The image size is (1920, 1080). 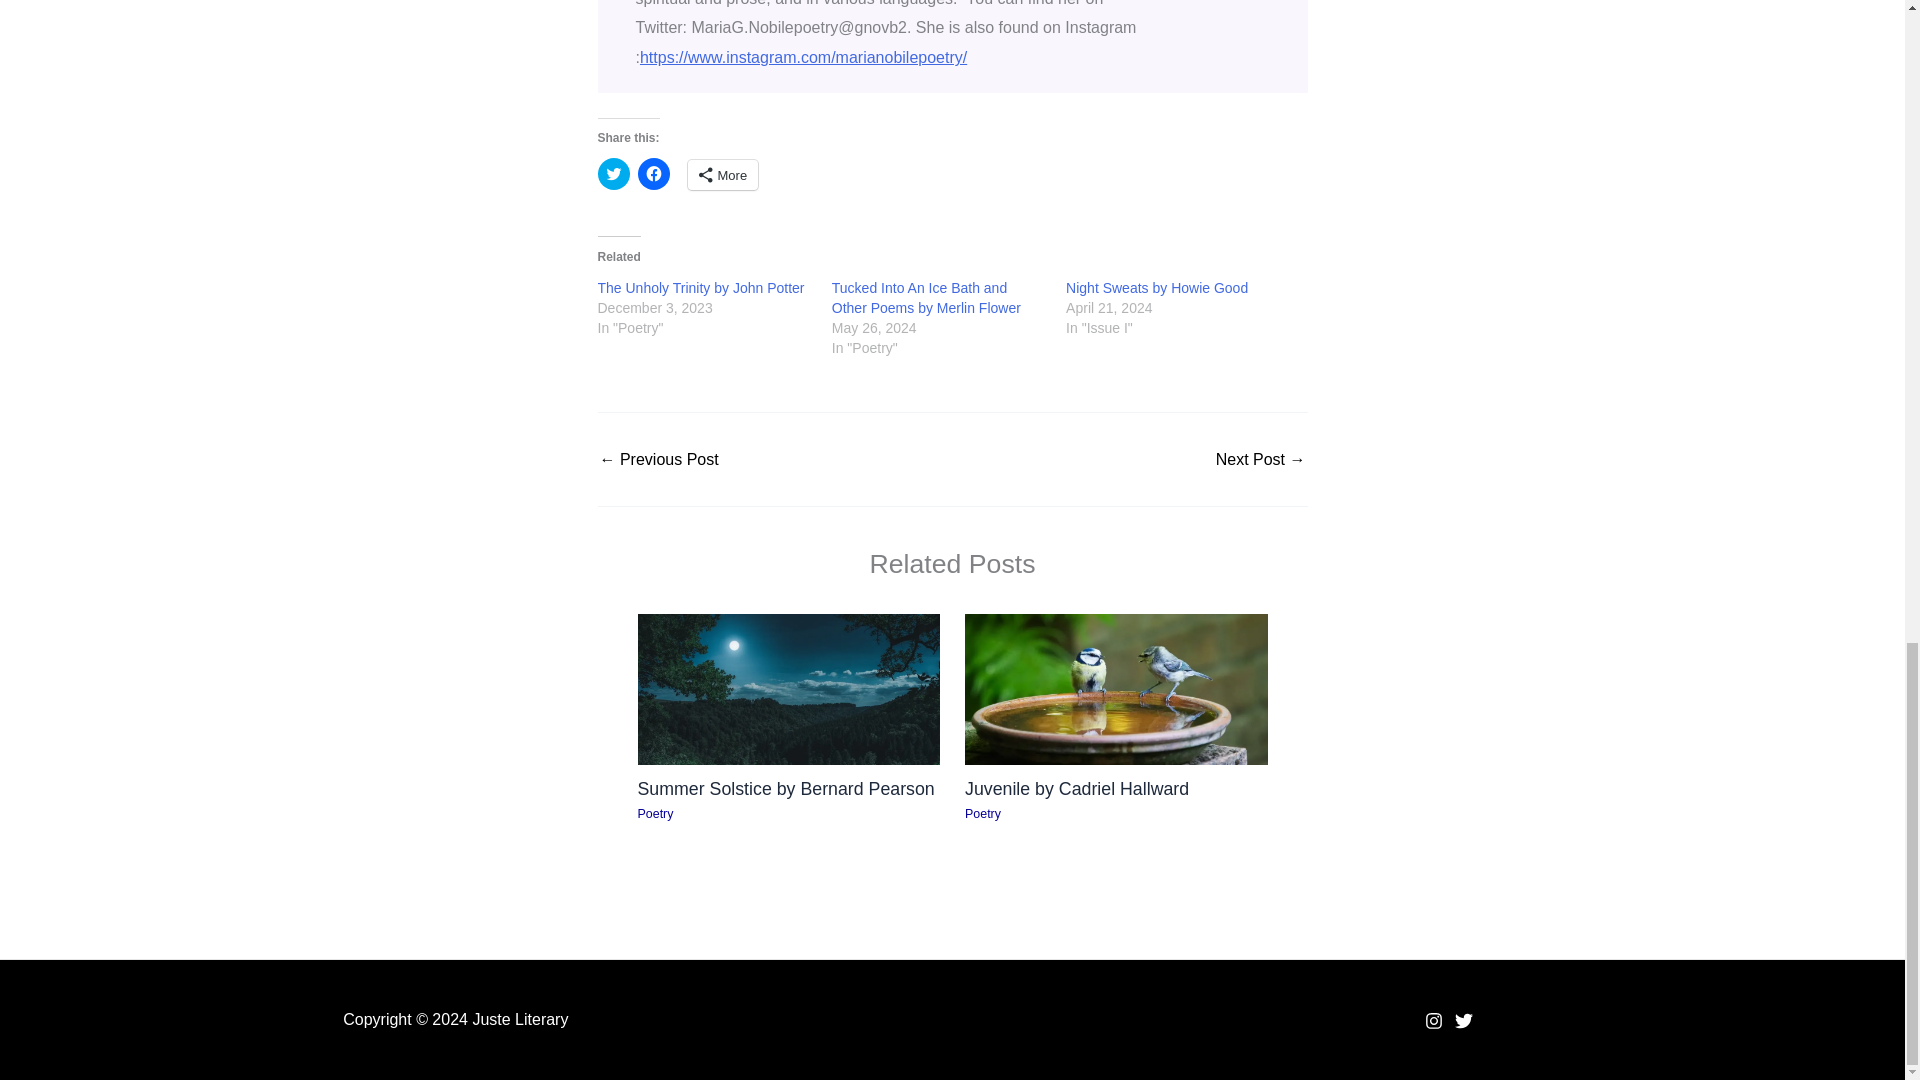 I want to click on The Unholy Trinity by John Potter, so click(x=700, y=287).